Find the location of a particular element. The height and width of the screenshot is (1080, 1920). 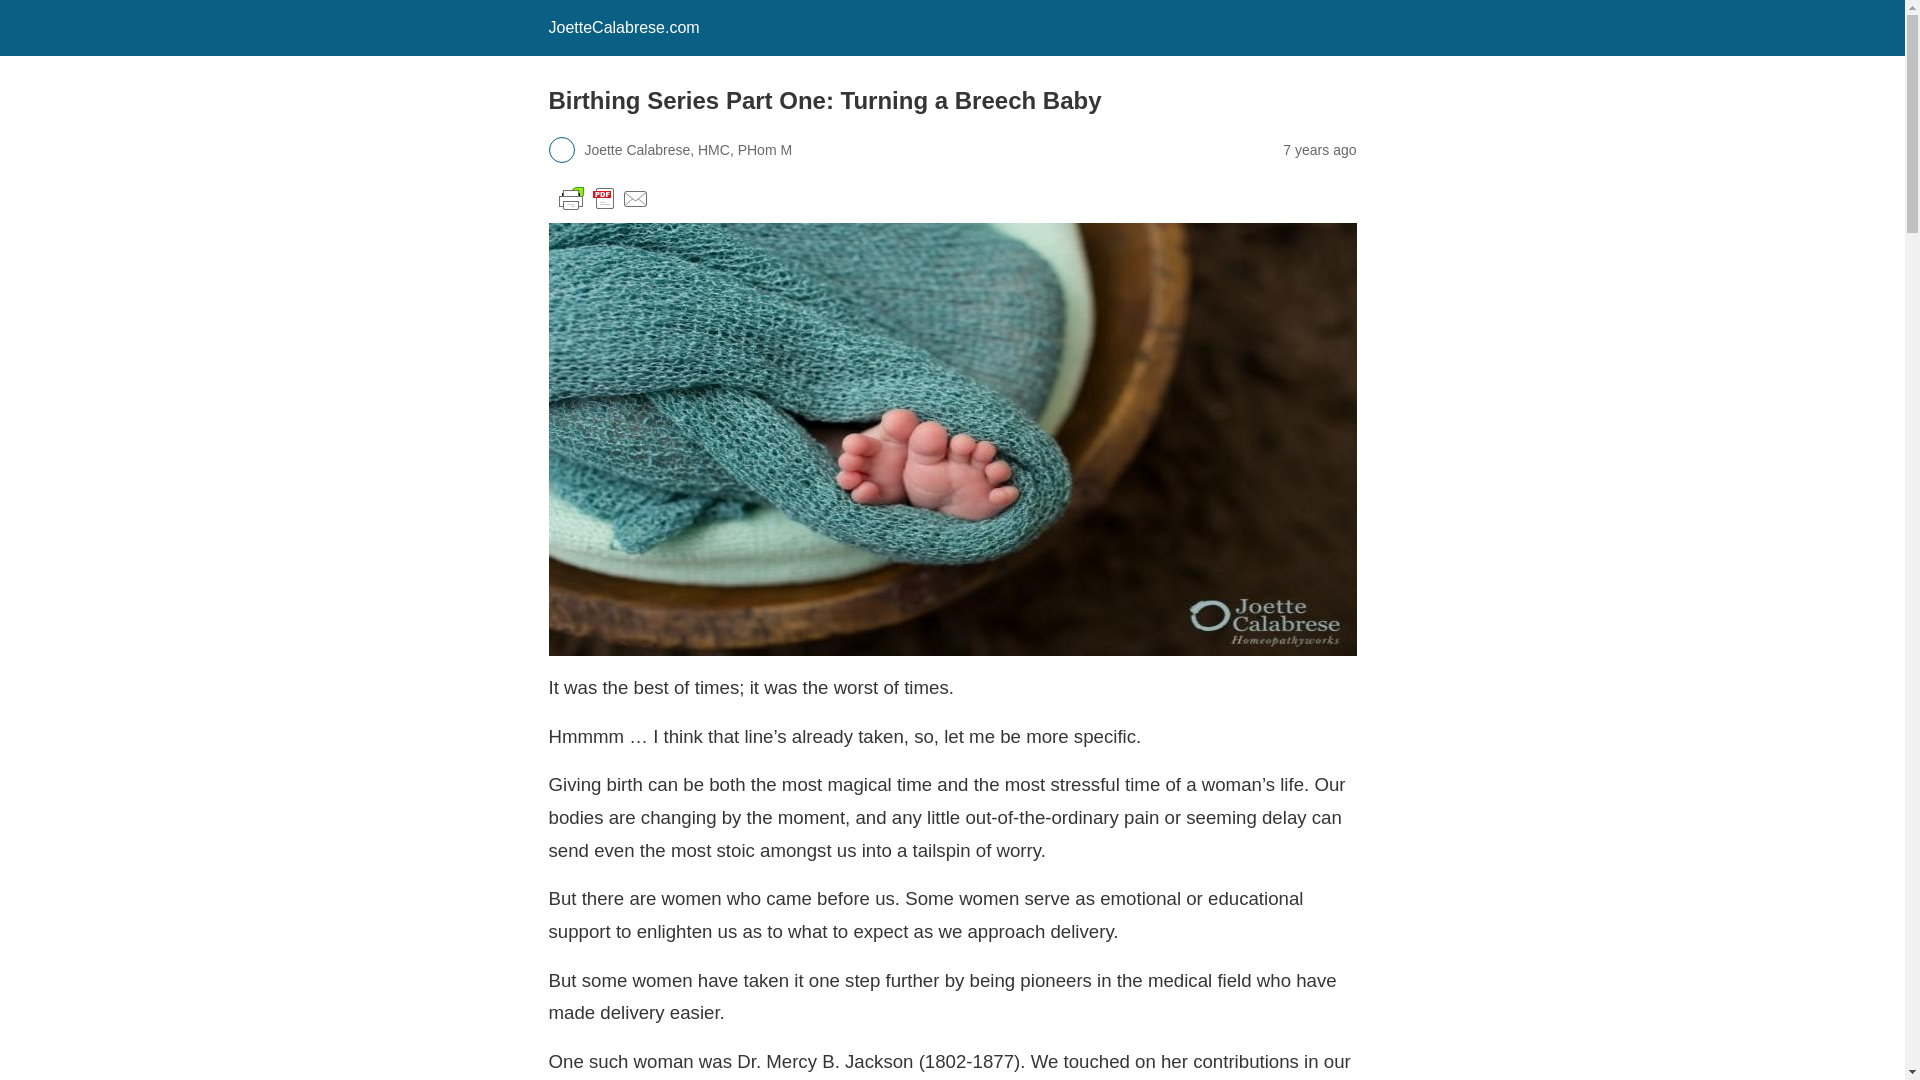

JoetteCalabrese.com is located at coordinates (622, 27).